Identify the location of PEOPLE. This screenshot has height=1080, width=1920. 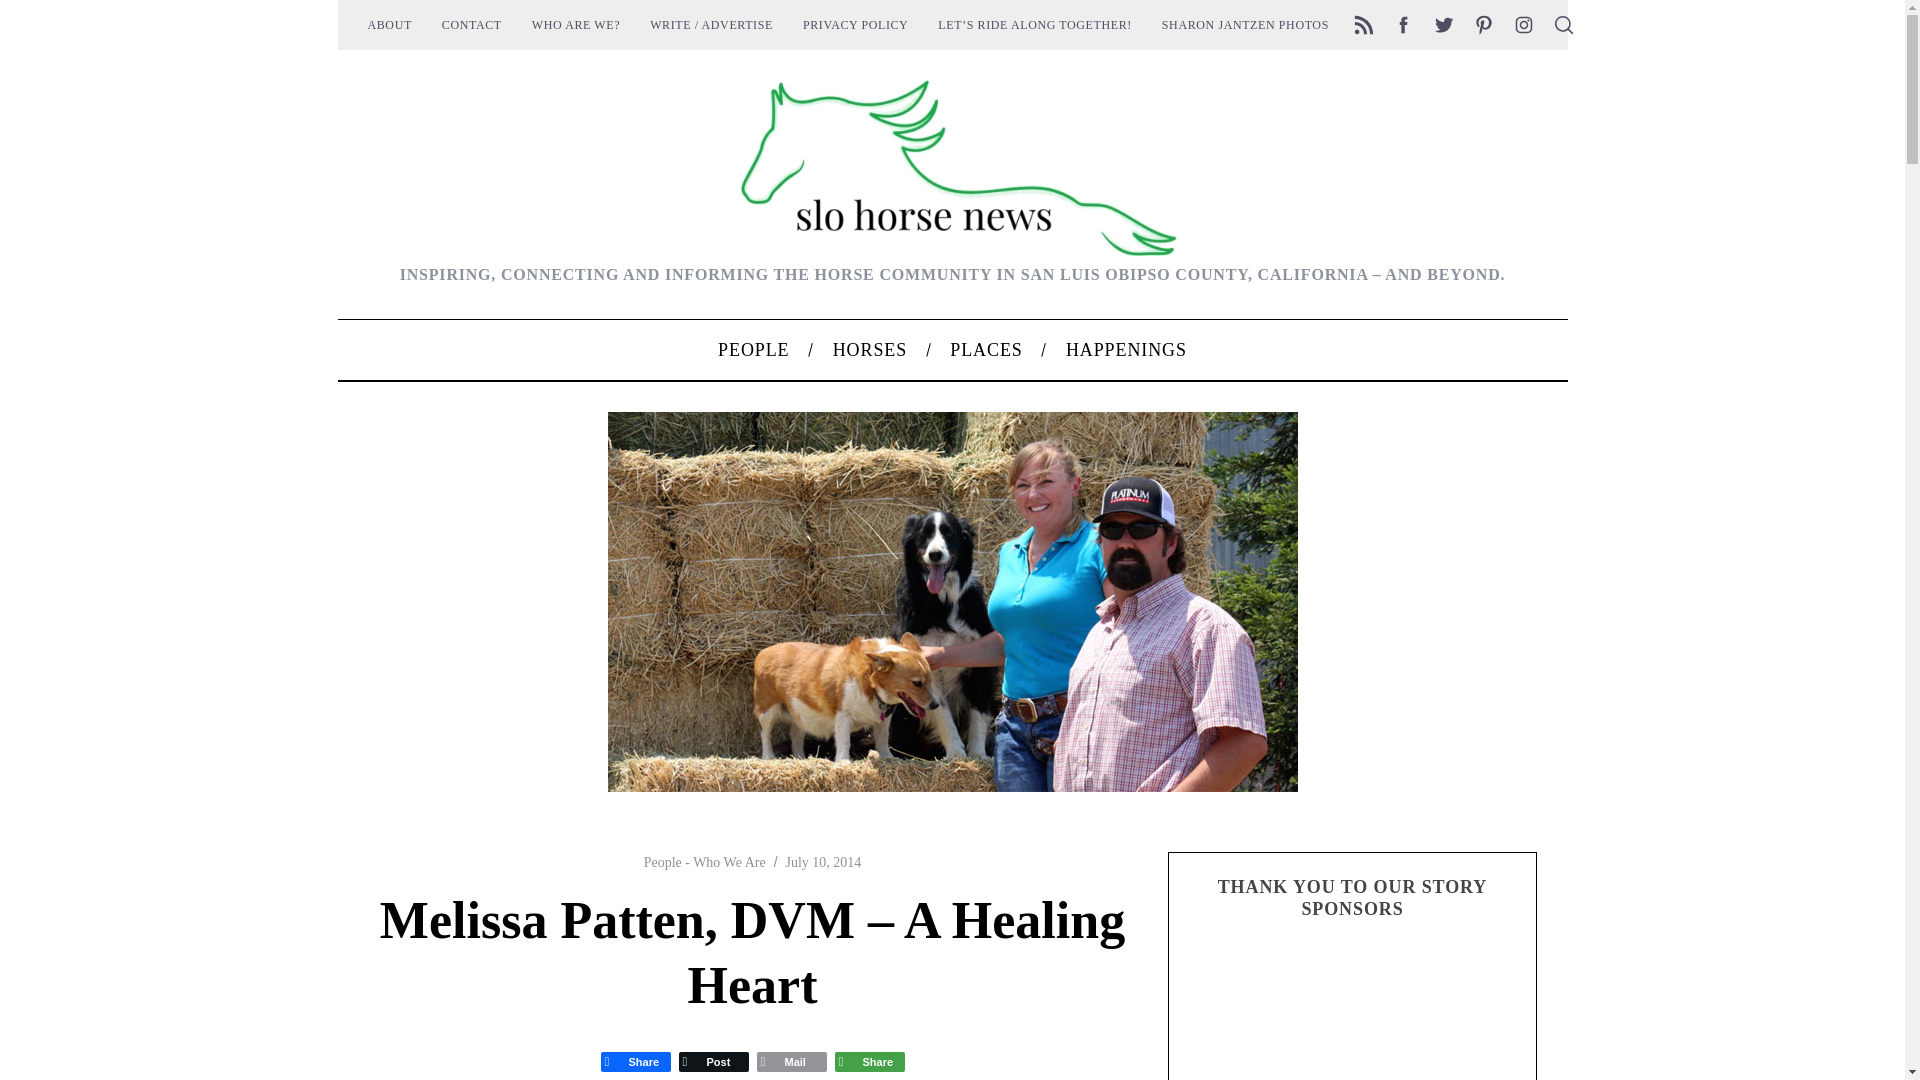
(752, 350).